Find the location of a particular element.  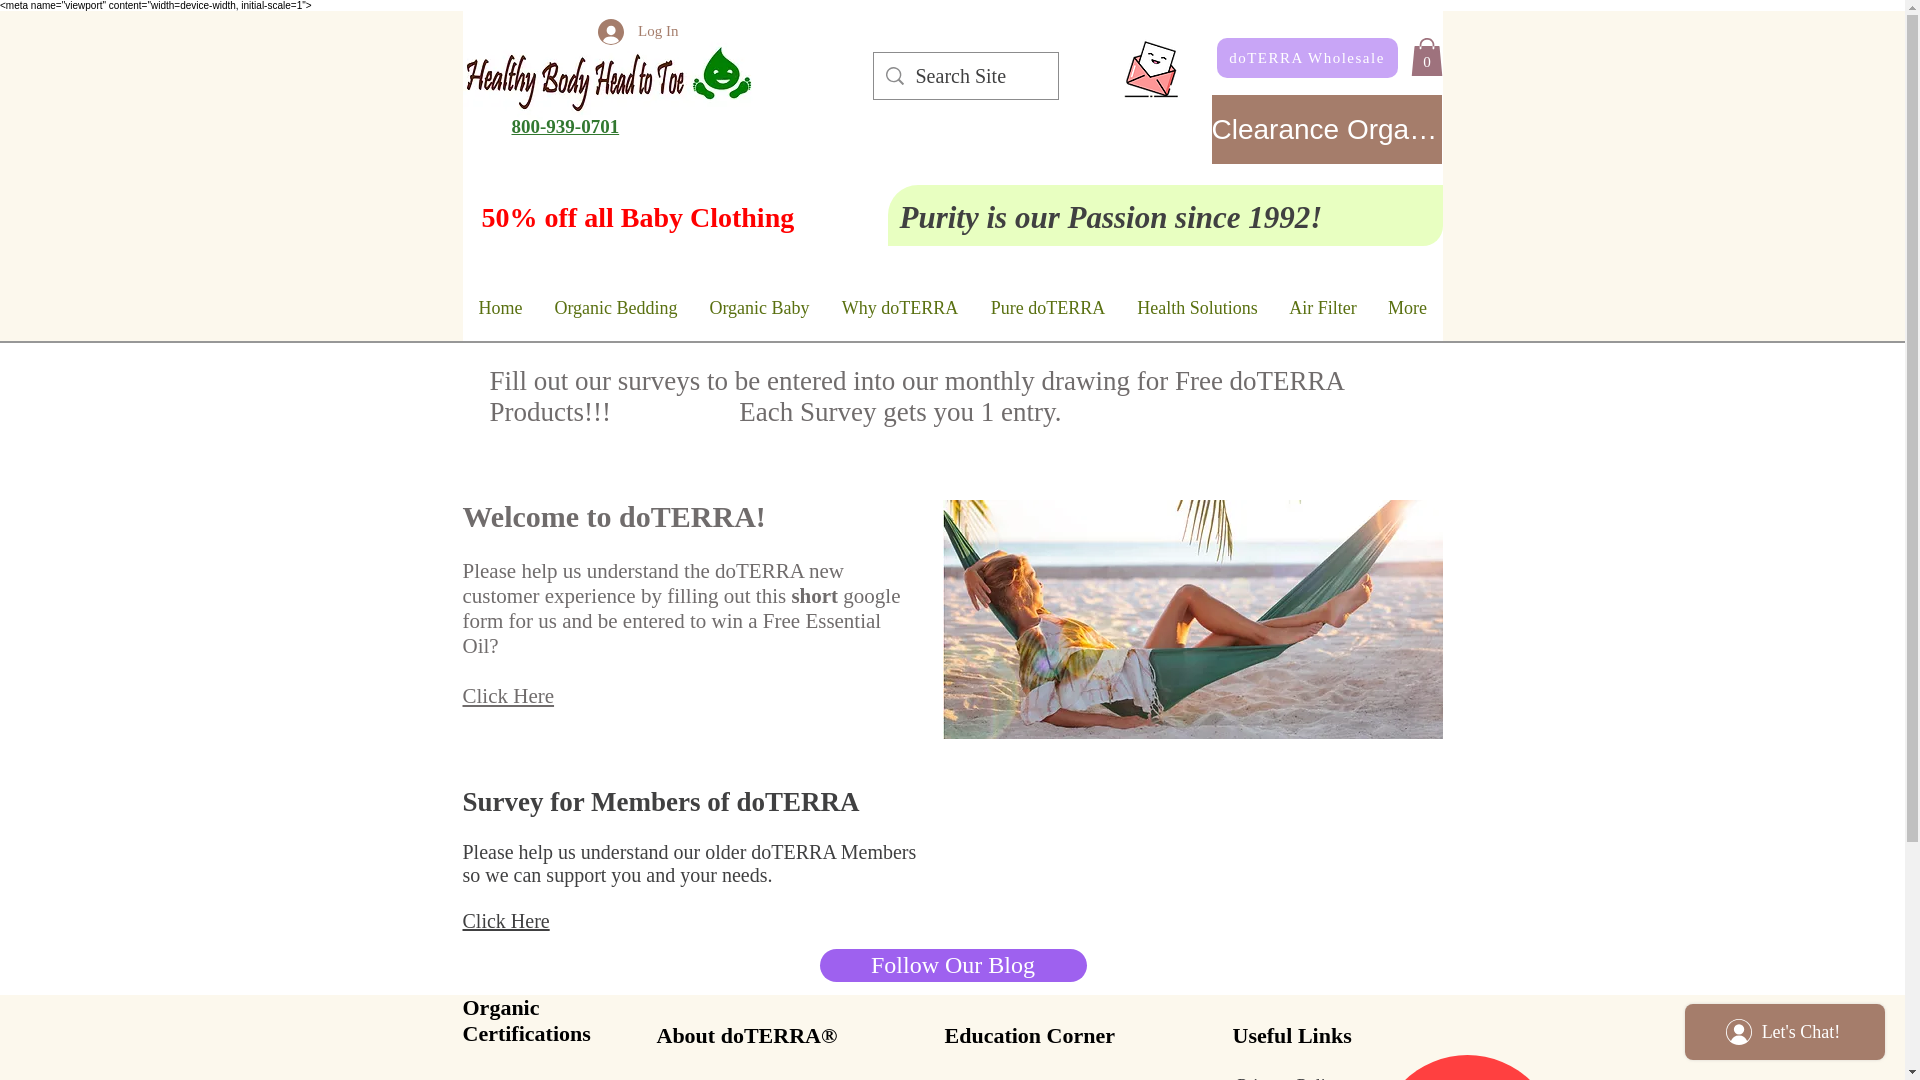

800-939-0701 is located at coordinates (566, 126).